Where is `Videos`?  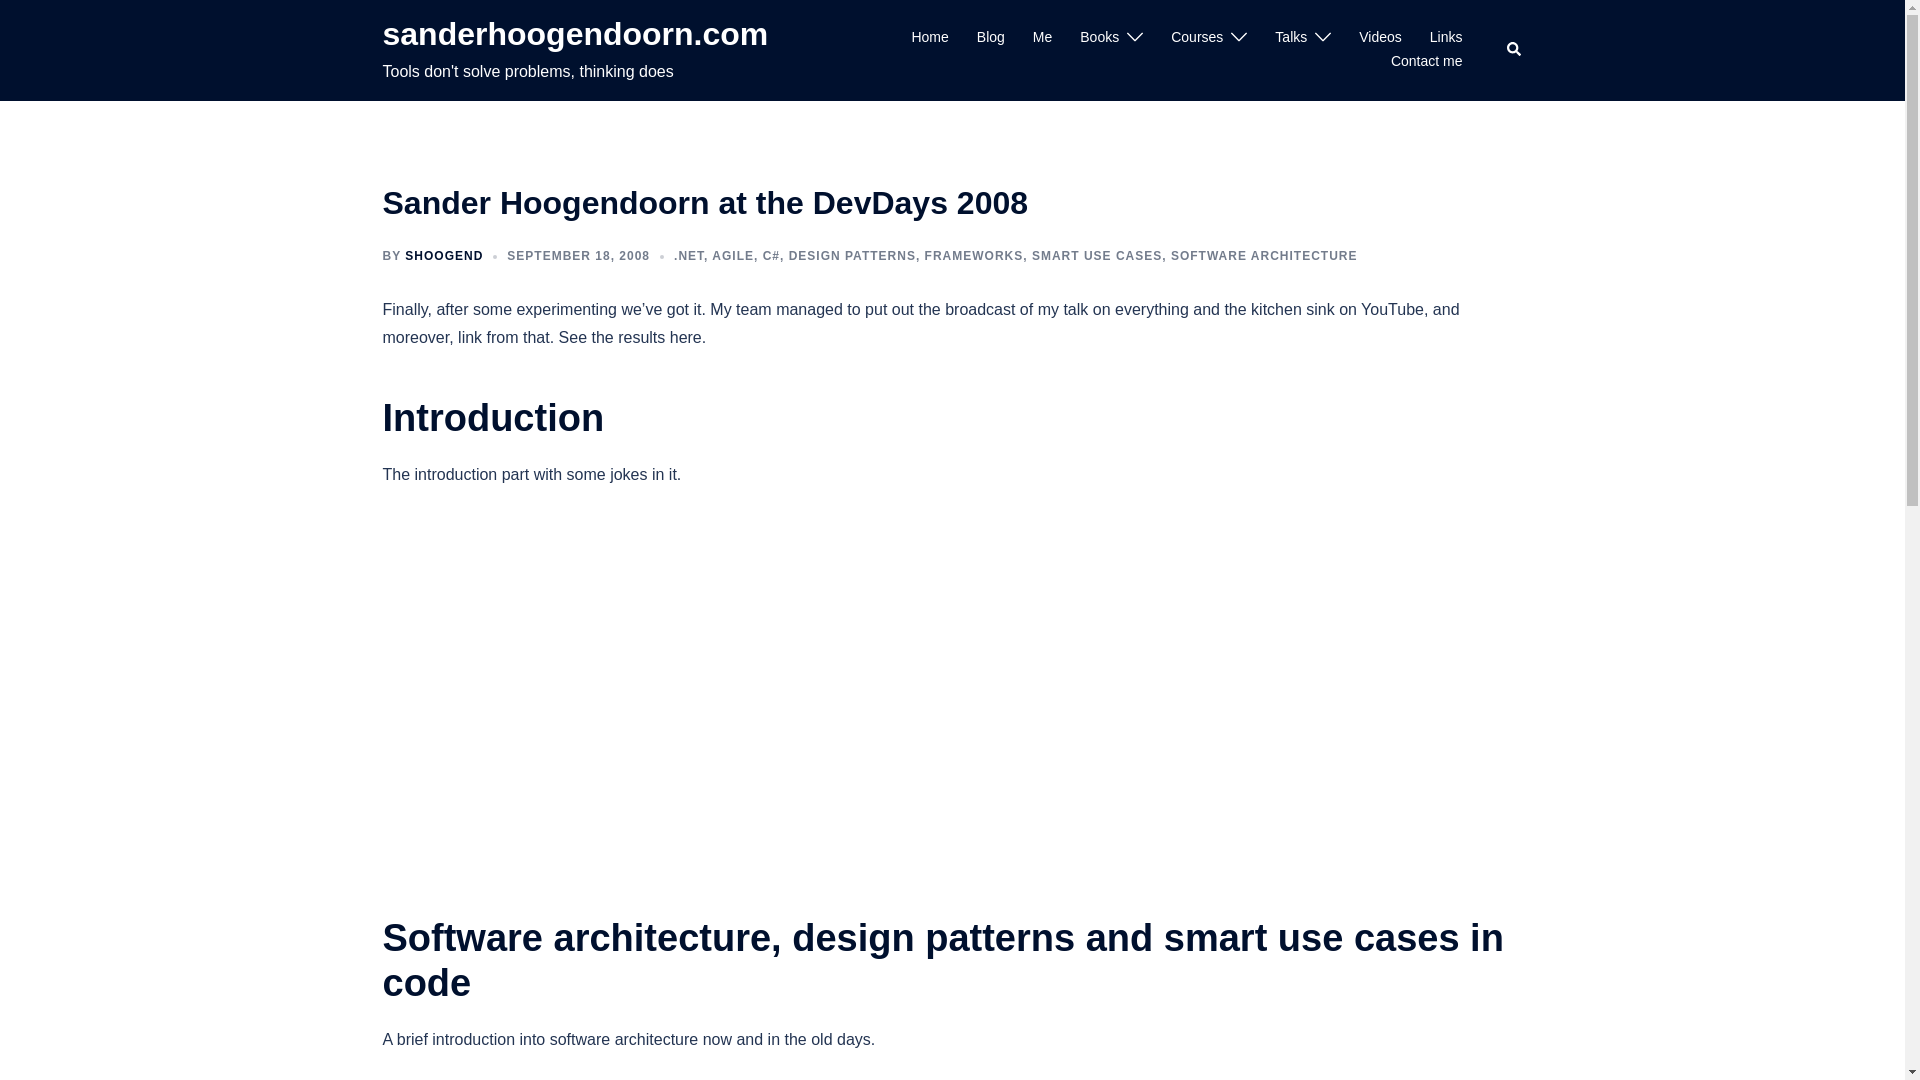
Videos is located at coordinates (1380, 37).